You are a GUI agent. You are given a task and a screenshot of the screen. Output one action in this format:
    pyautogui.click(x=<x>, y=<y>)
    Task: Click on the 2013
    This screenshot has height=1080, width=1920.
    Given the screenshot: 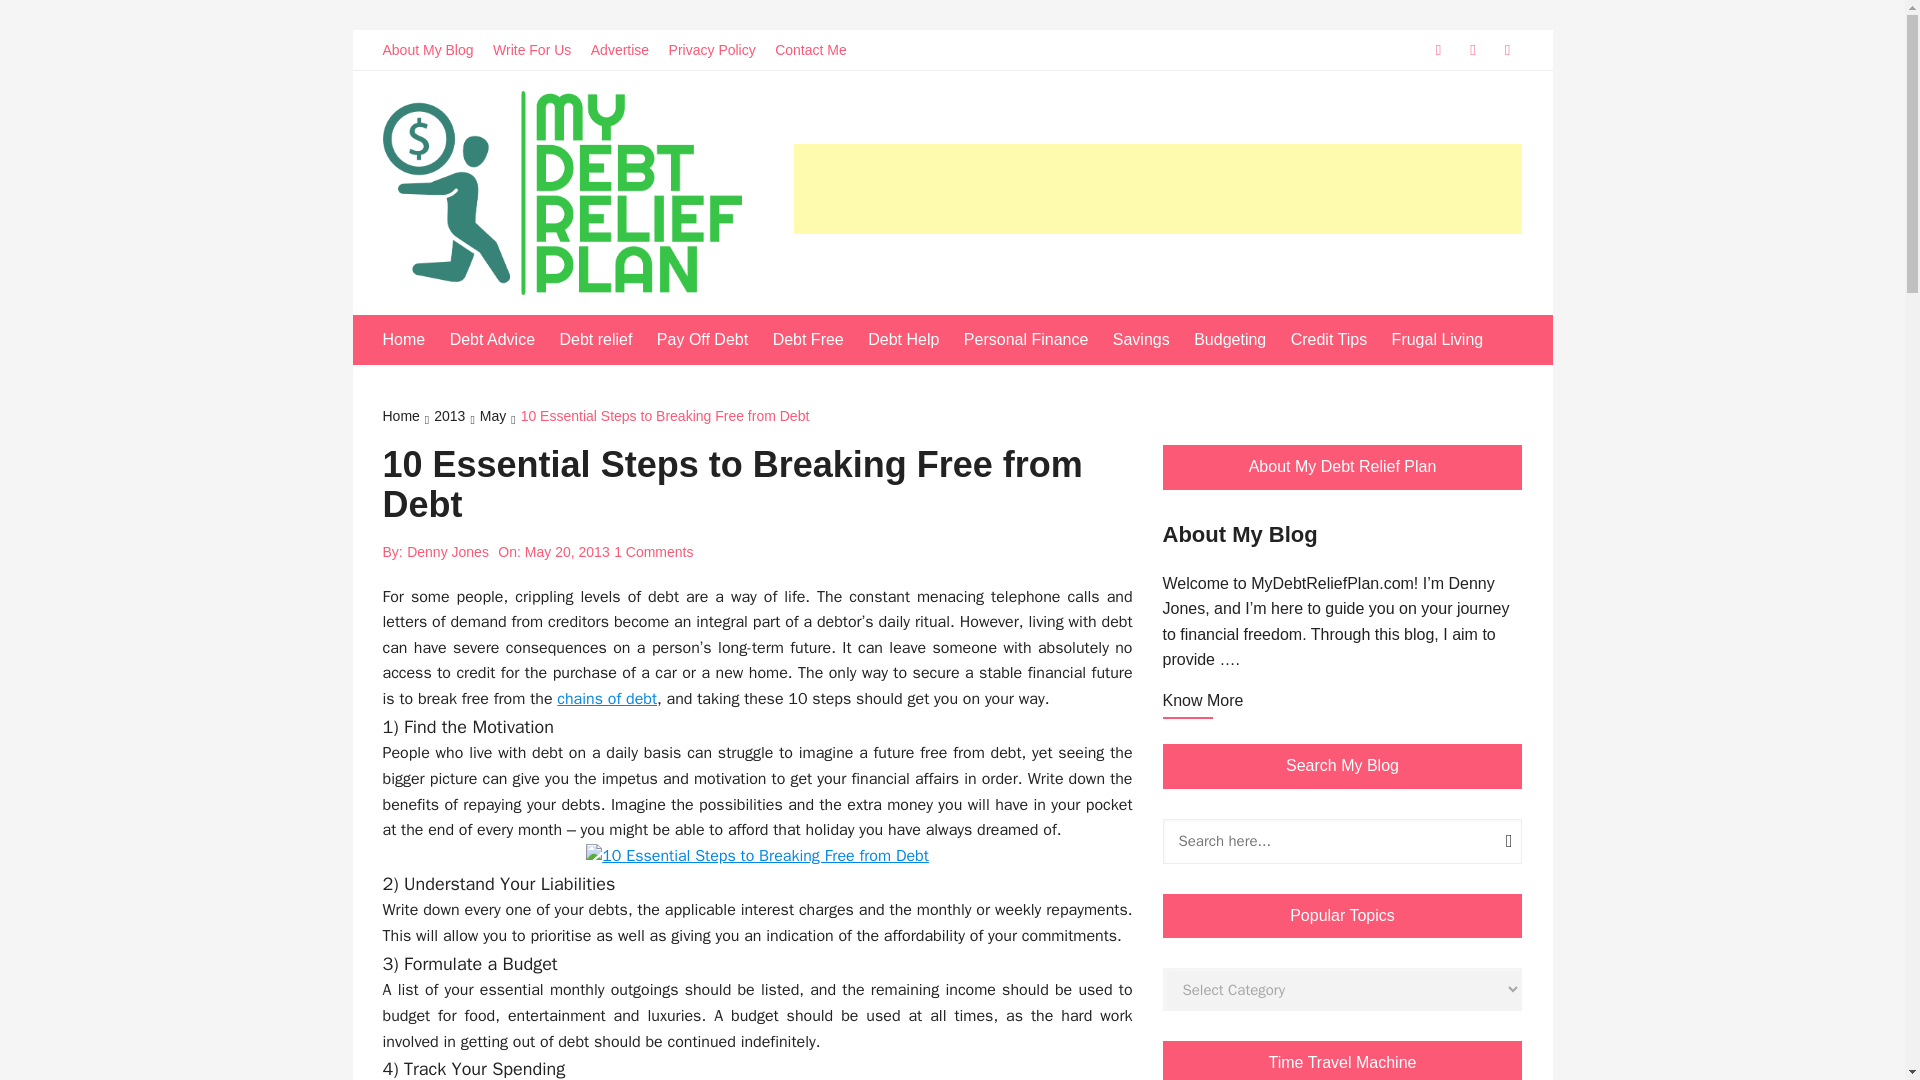 What is the action you would take?
    pyautogui.click(x=456, y=418)
    